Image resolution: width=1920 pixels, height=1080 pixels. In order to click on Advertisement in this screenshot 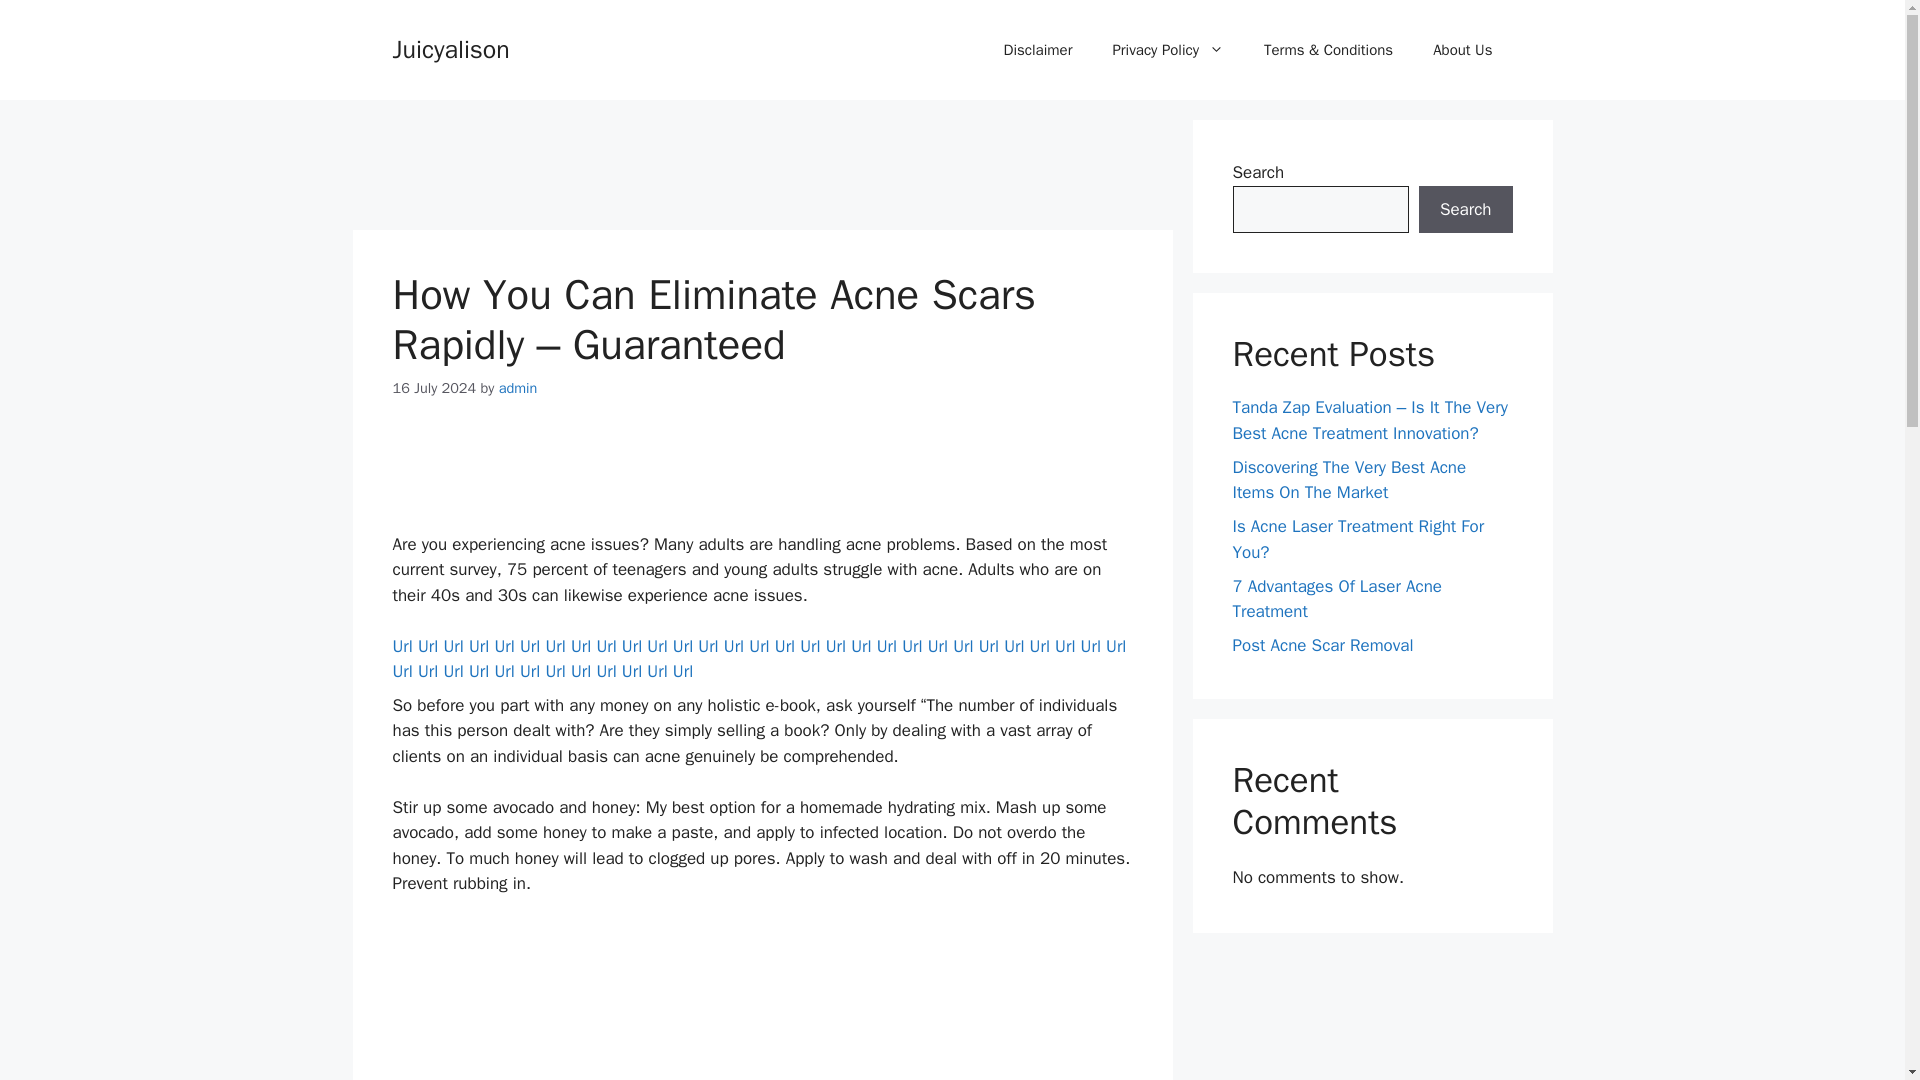, I will do `click(761, 164)`.